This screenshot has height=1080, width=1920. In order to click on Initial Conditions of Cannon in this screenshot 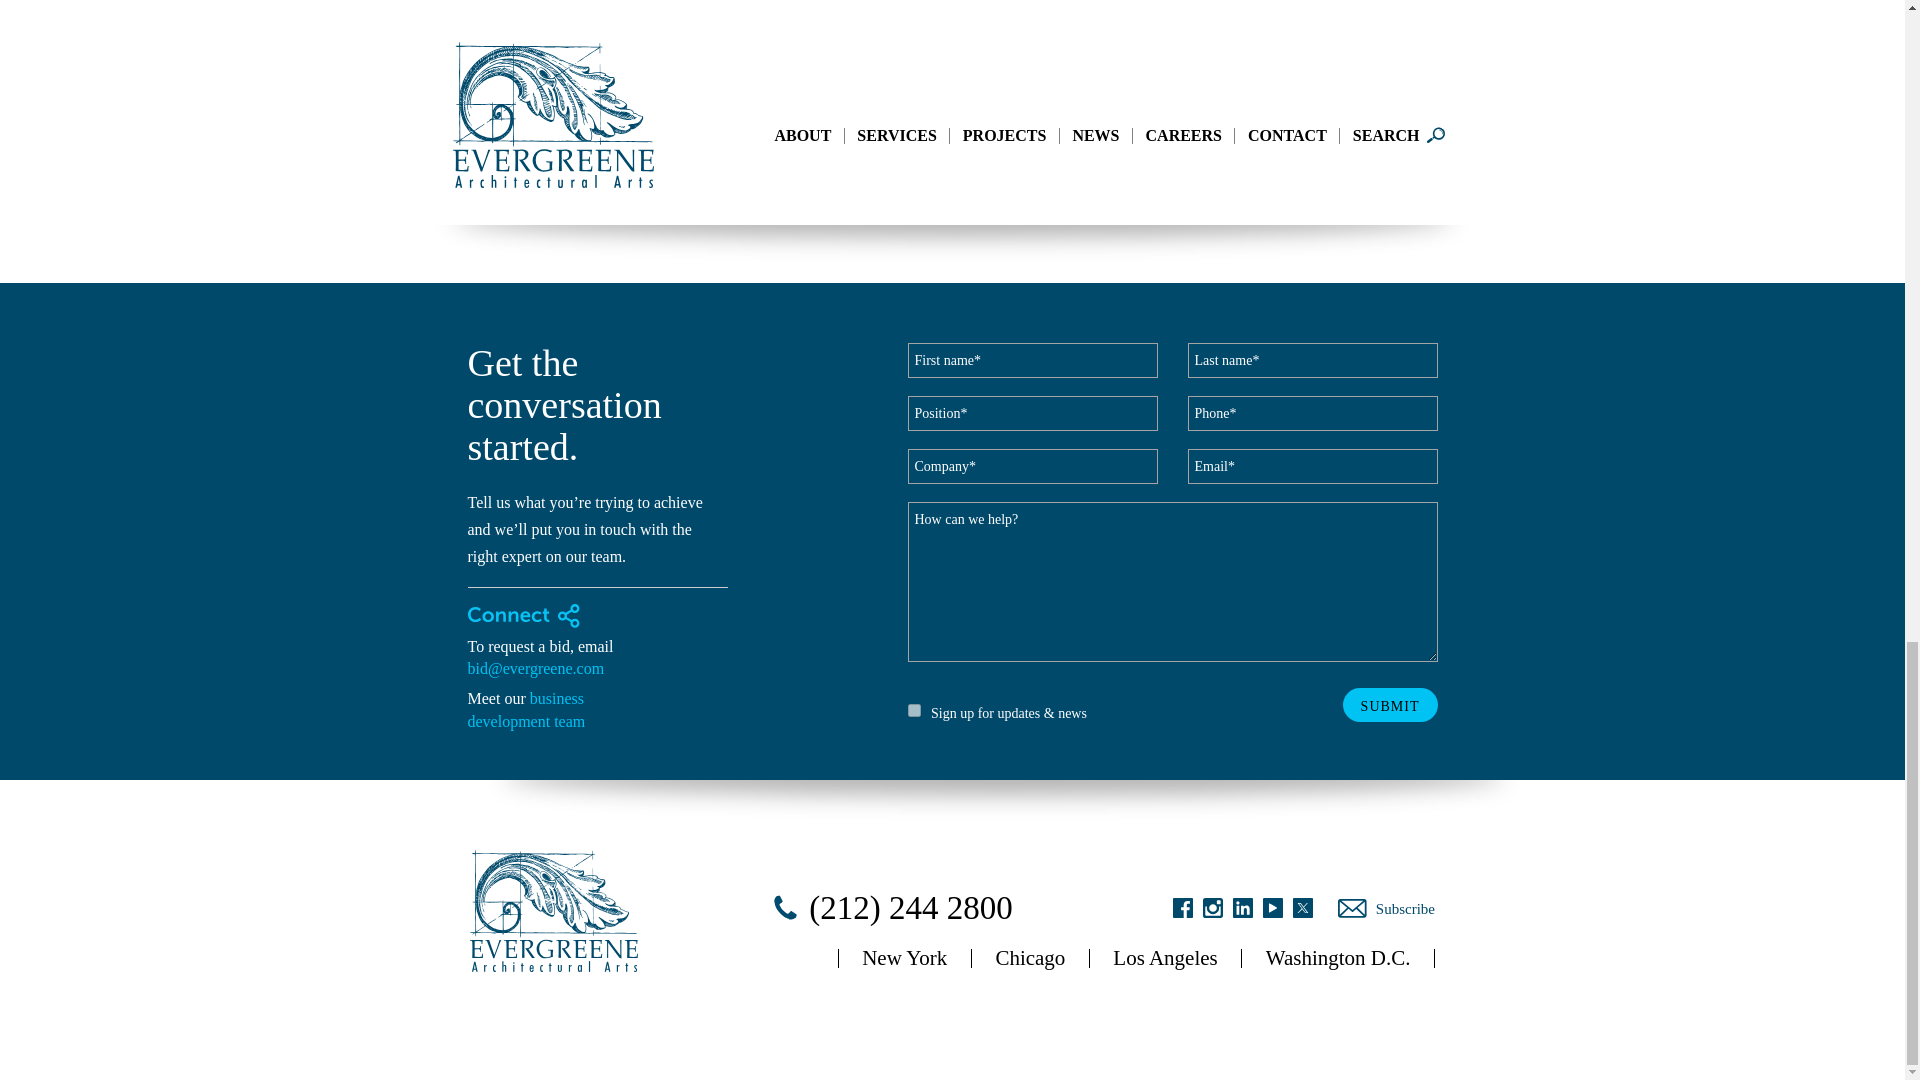, I will do `click(722, 18)`.